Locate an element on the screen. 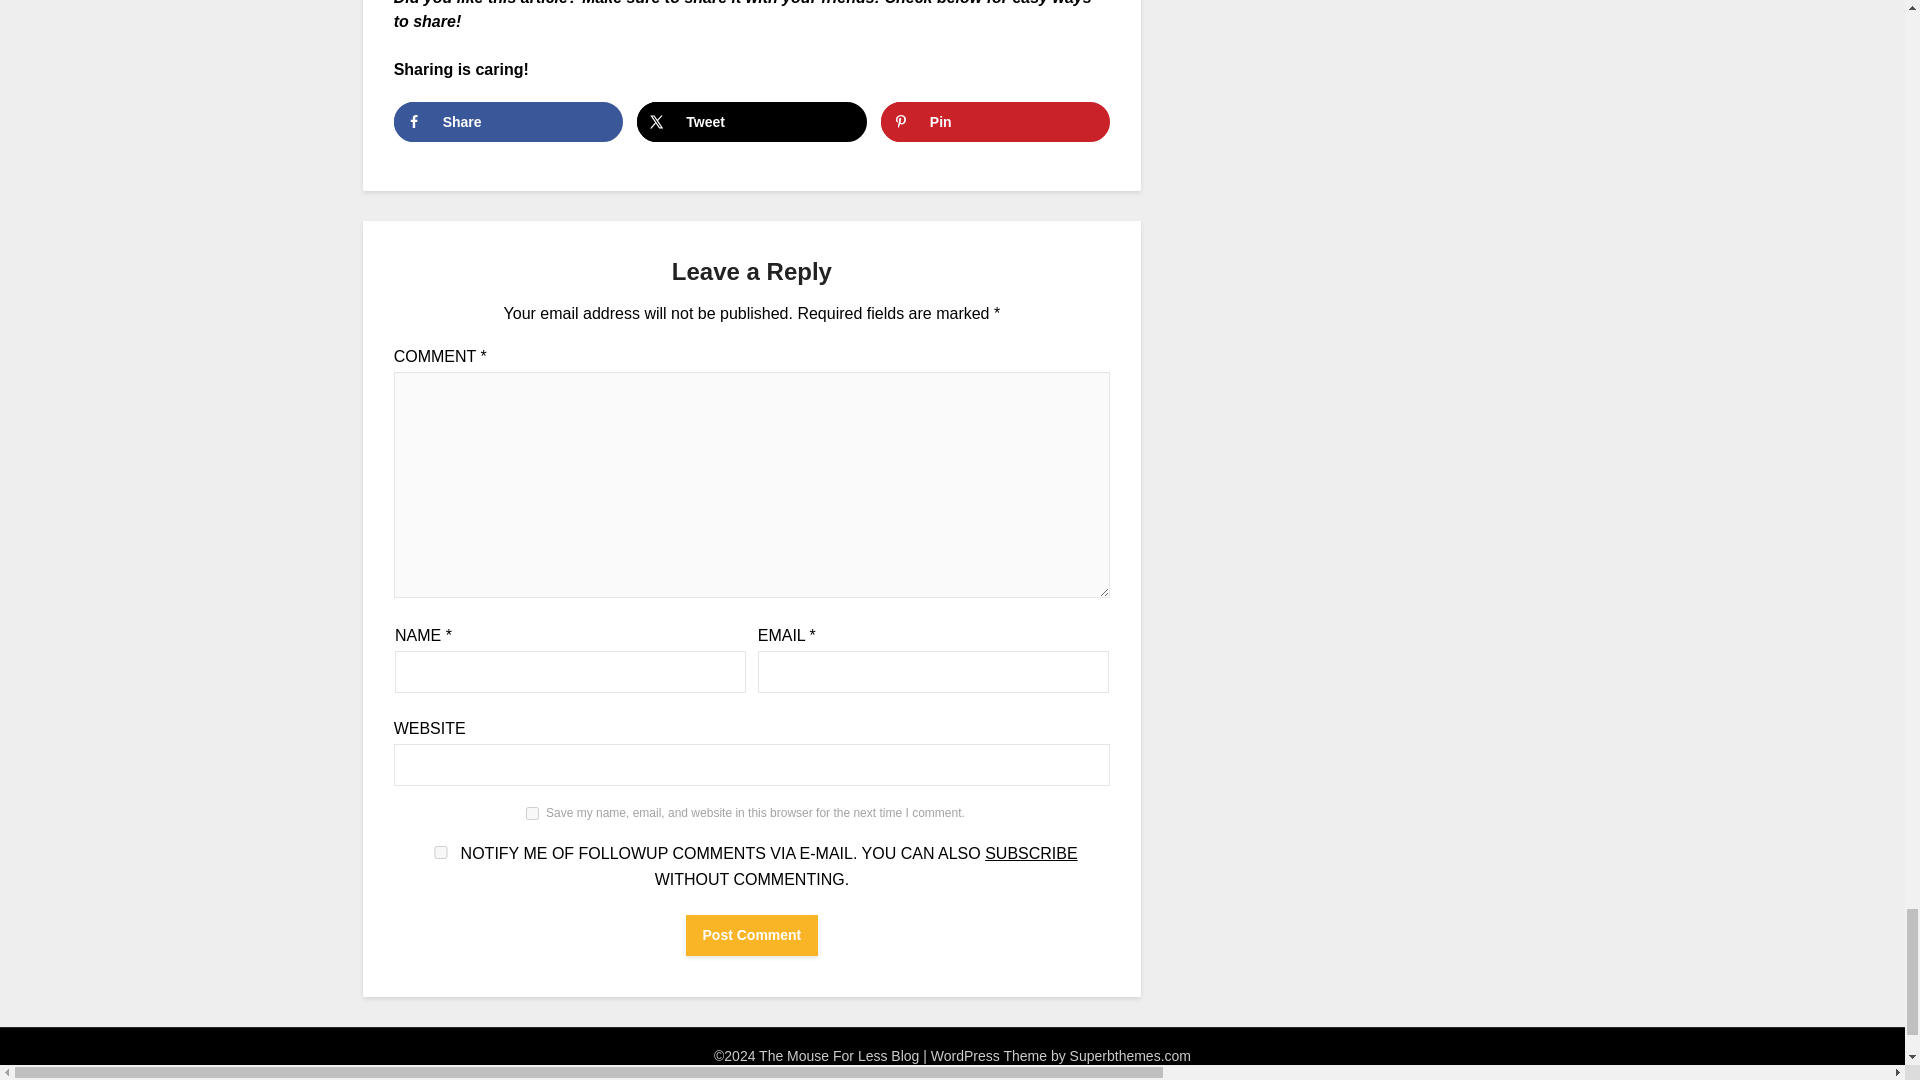 This screenshot has width=1920, height=1080. Post Comment is located at coordinates (752, 934).